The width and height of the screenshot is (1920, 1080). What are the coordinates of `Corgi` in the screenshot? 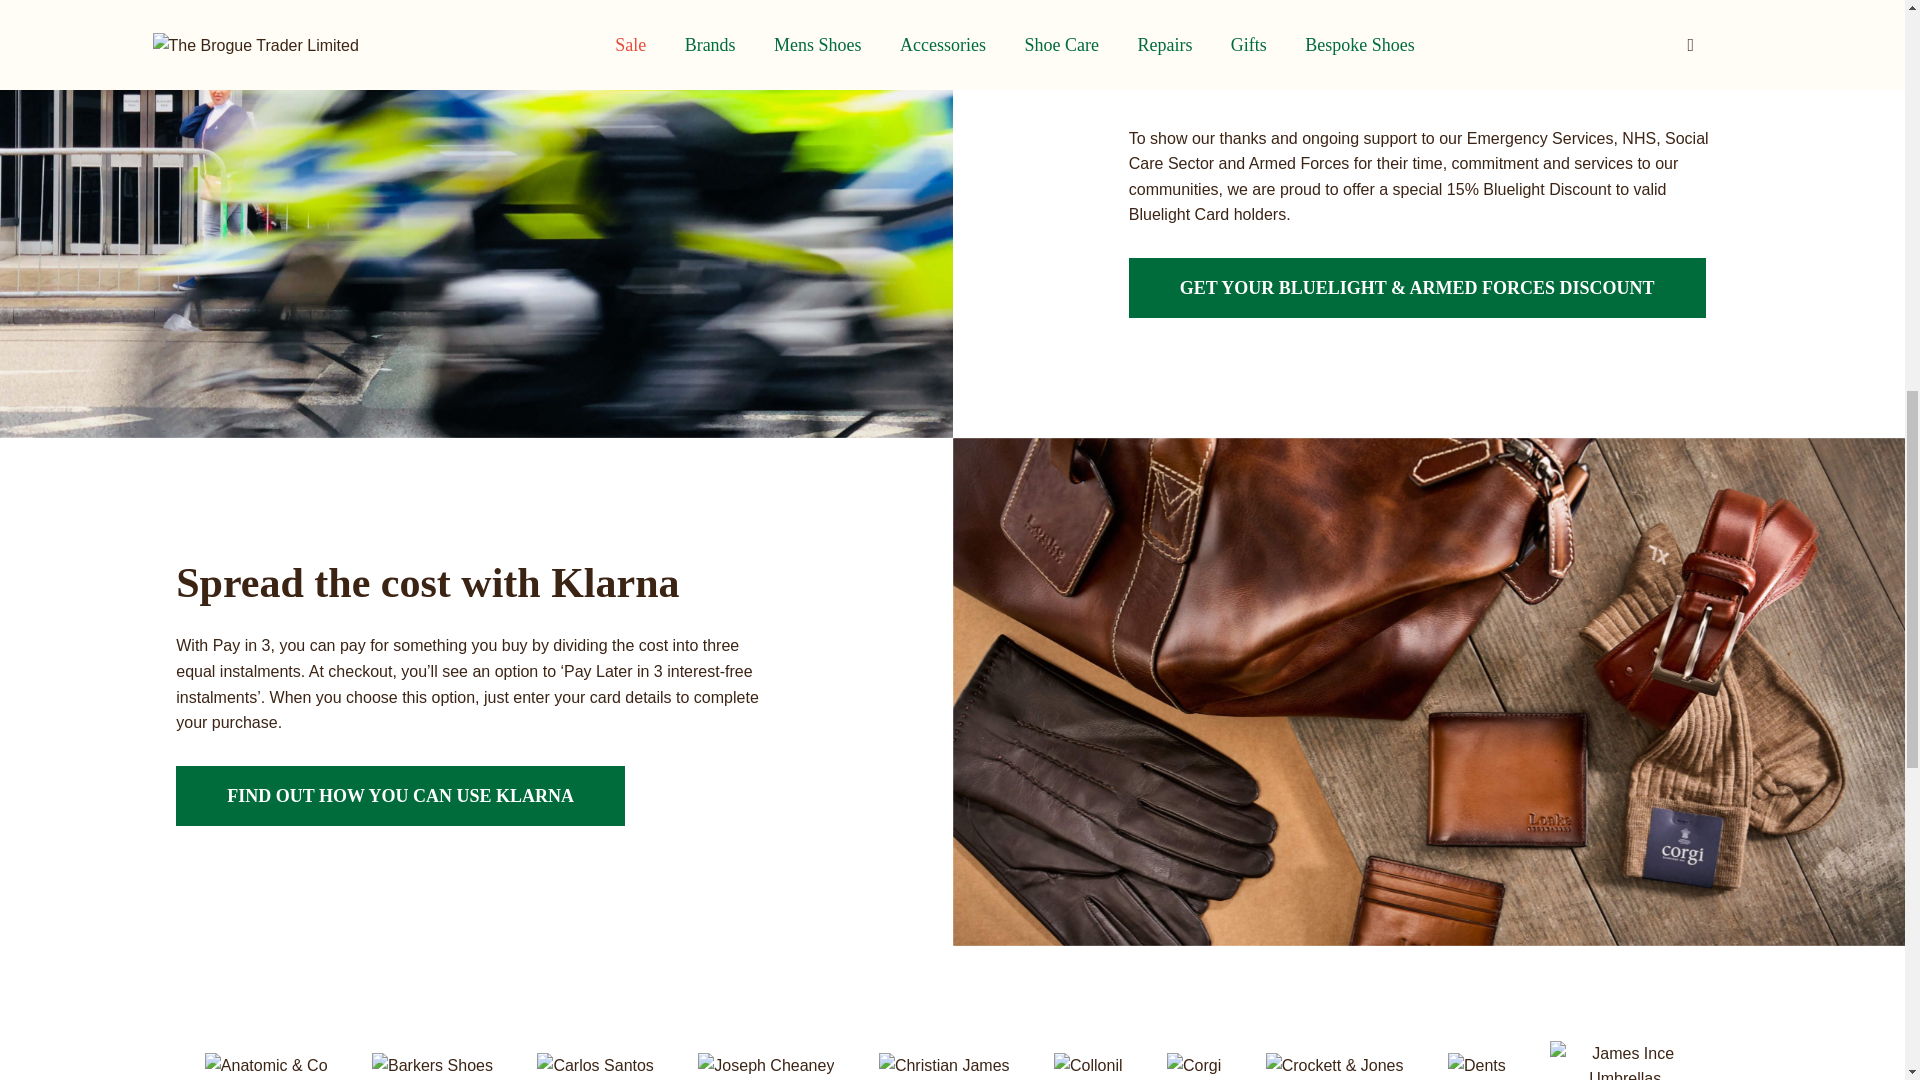 It's located at (1196, 1065).